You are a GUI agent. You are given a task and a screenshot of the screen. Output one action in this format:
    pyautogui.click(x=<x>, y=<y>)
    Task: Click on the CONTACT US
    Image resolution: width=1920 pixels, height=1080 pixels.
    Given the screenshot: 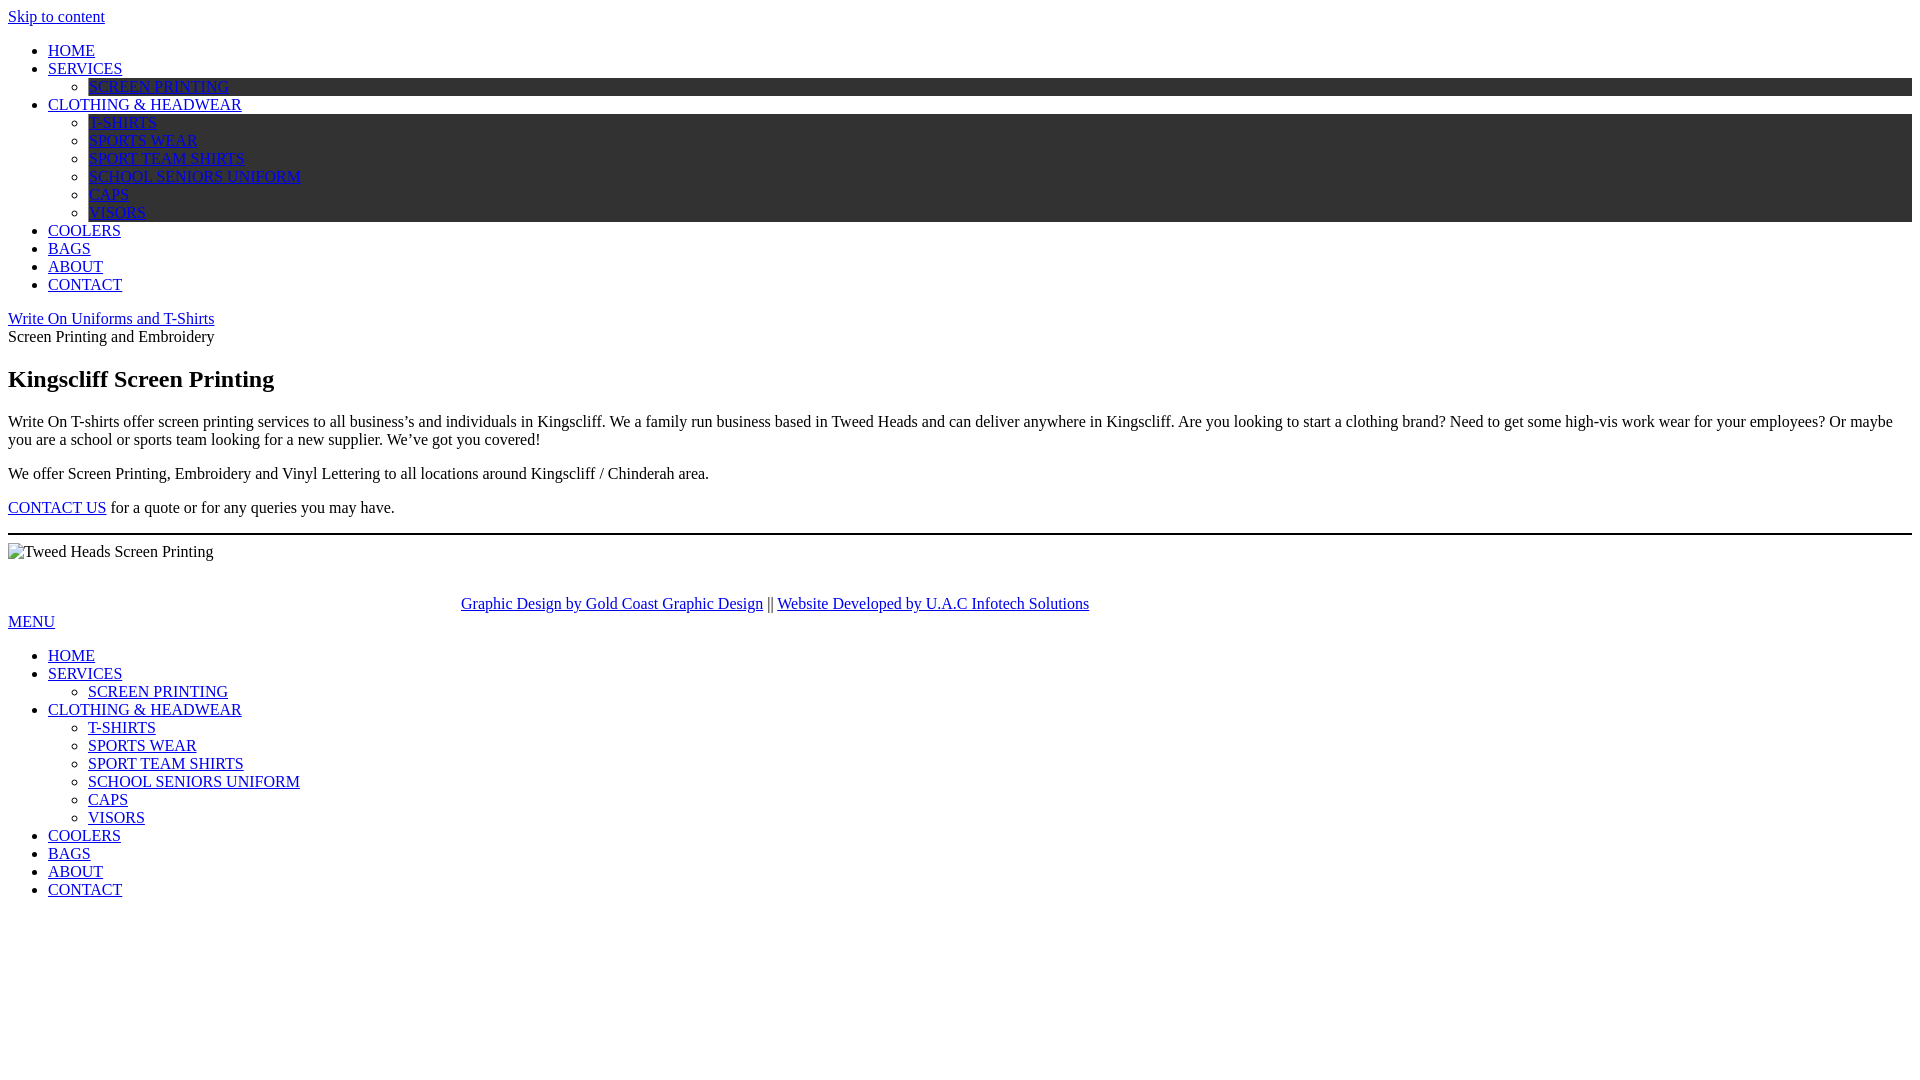 What is the action you would take?
    pyautogui.click(x=57, y=508)
    